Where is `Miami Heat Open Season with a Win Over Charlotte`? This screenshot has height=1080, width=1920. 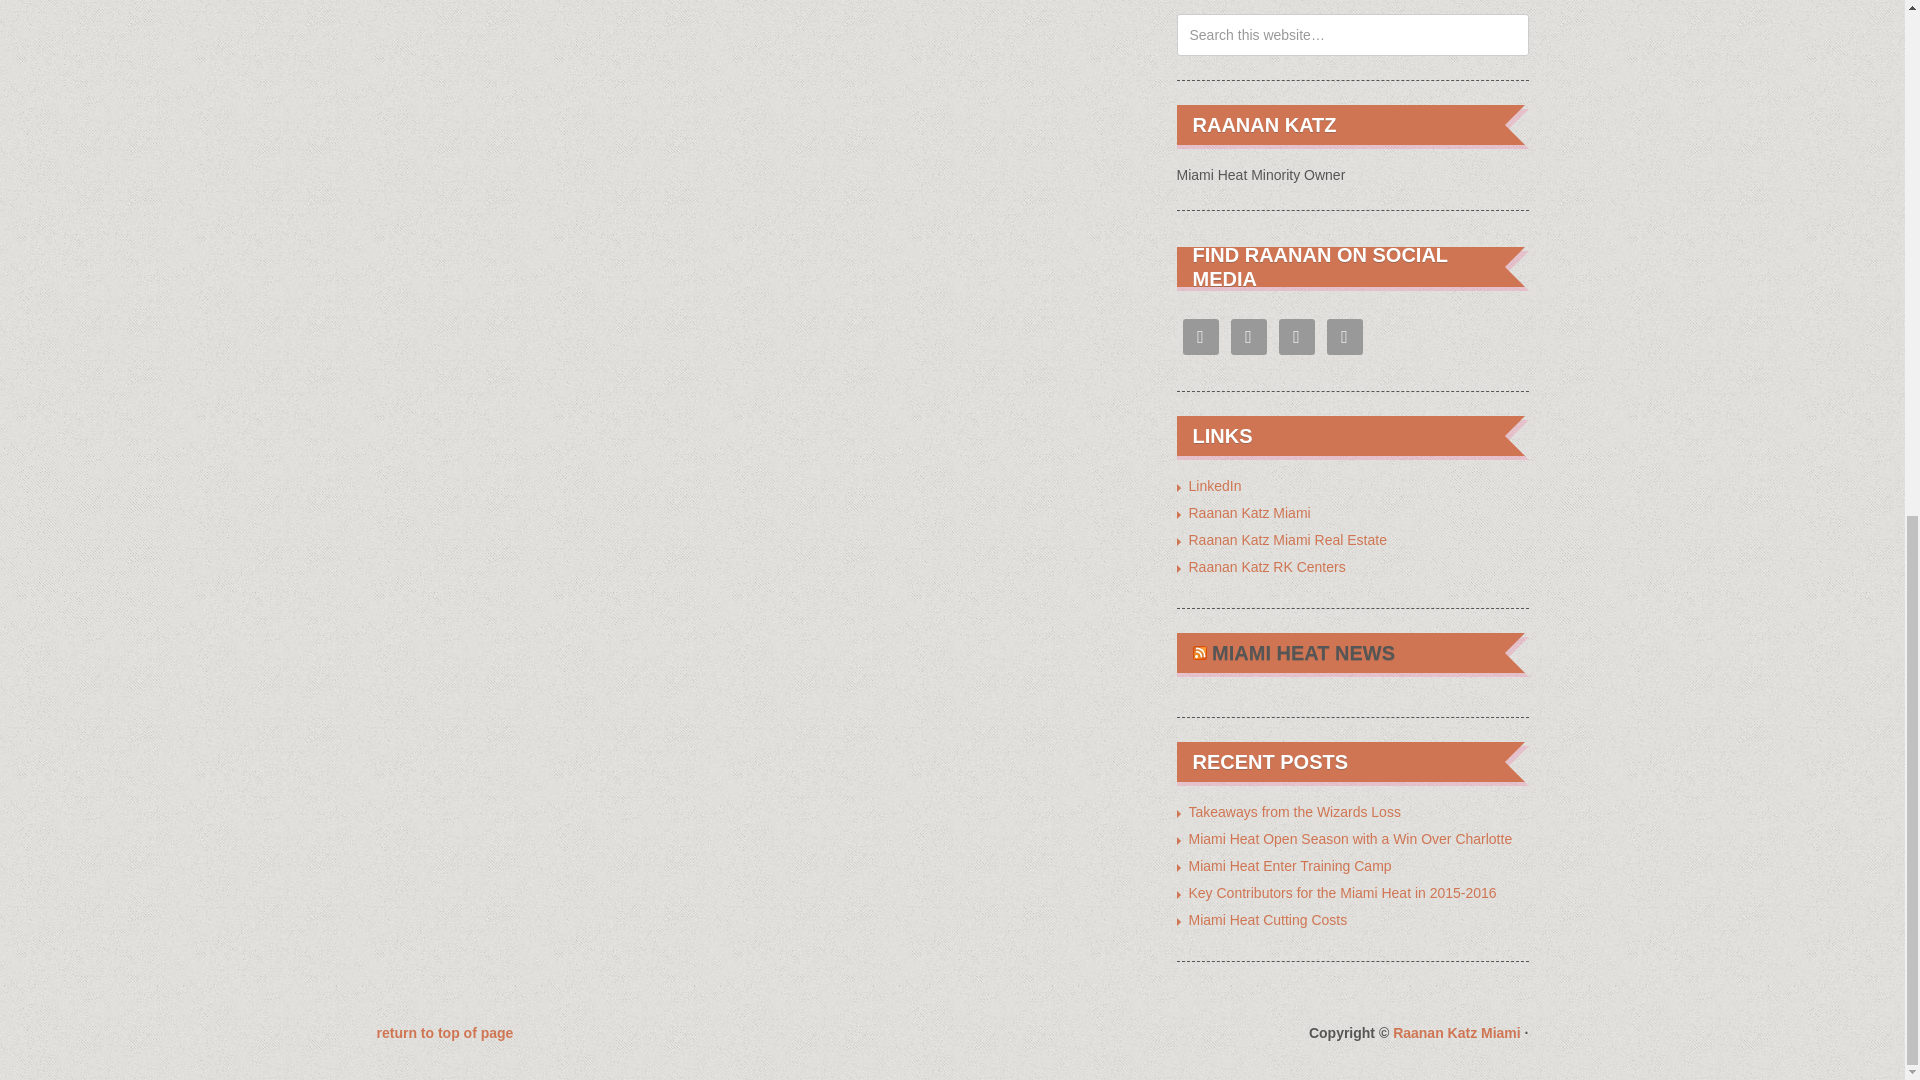 Miami Heat Open Season with a Win Over Charlotte is located at coordinates (1350, 838).